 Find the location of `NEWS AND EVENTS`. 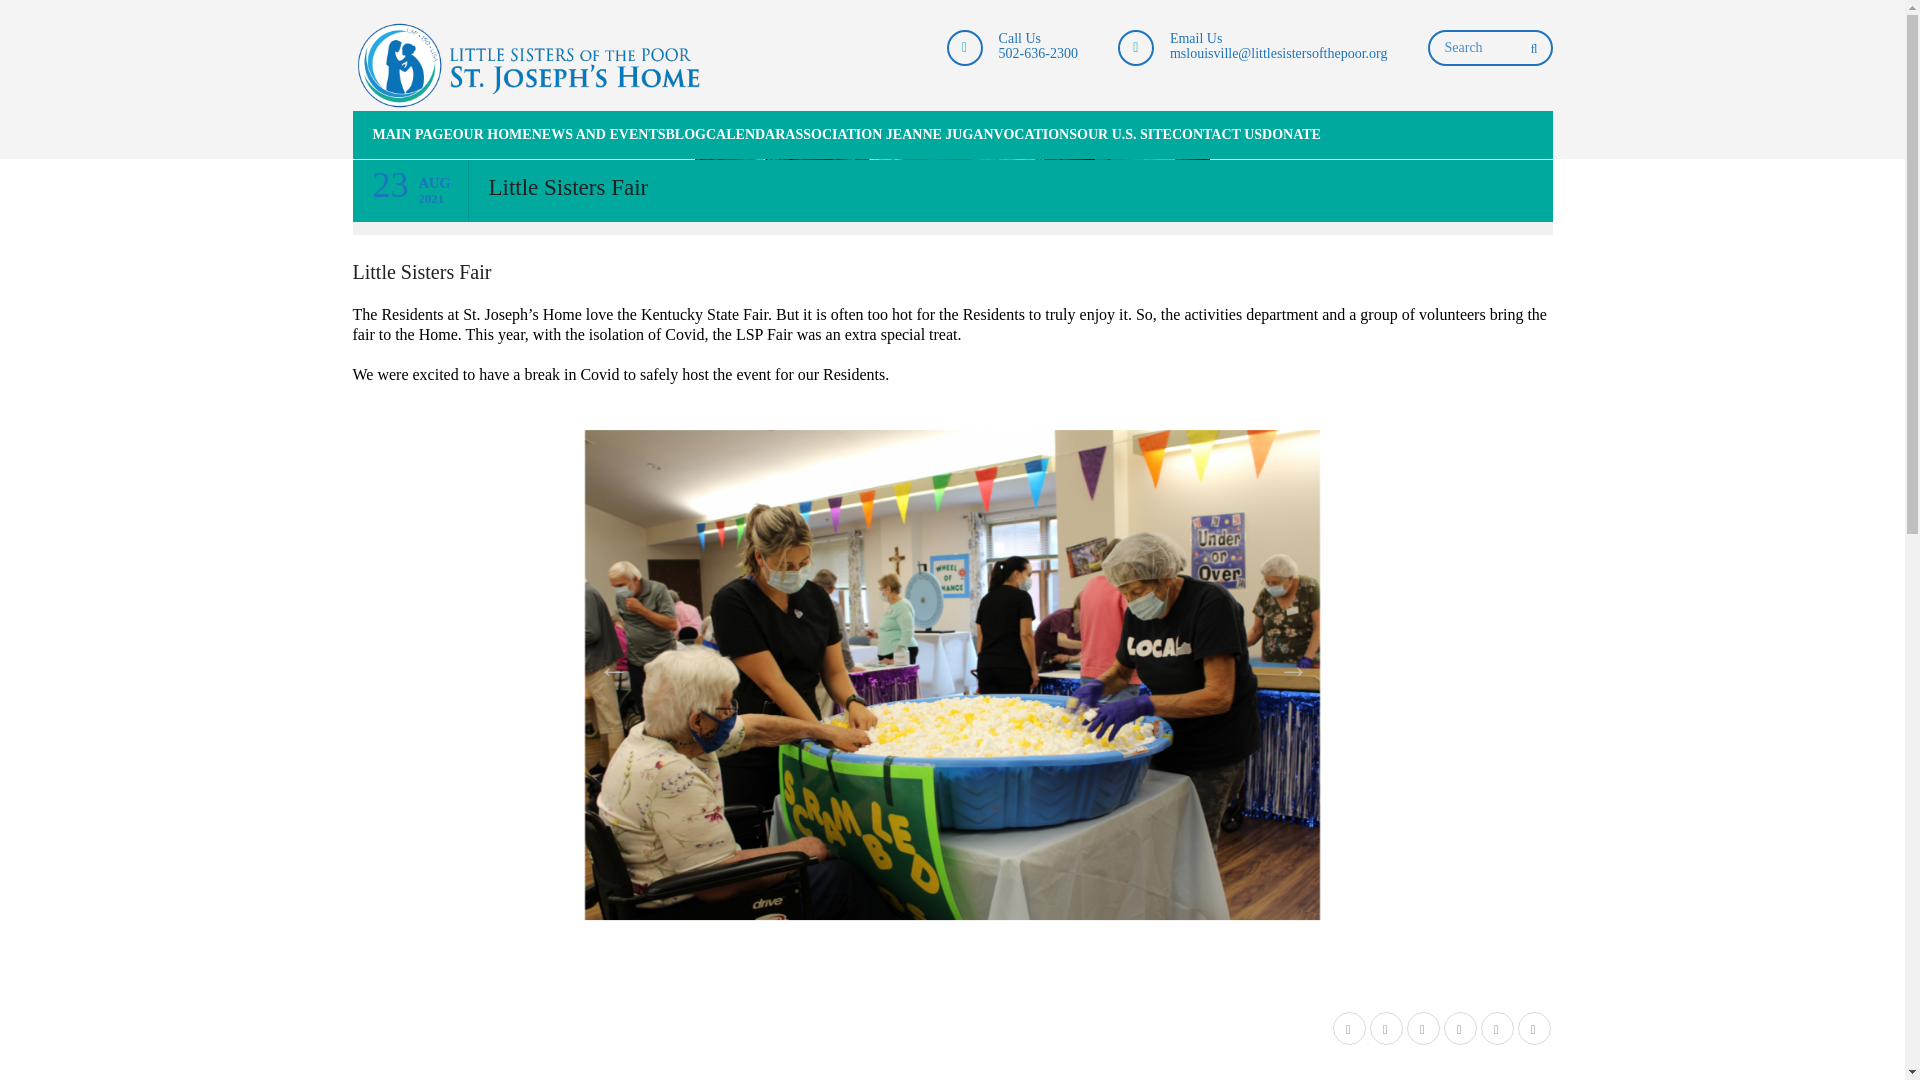

NEWS AND EVENTS is located at coordinates (598, 134).